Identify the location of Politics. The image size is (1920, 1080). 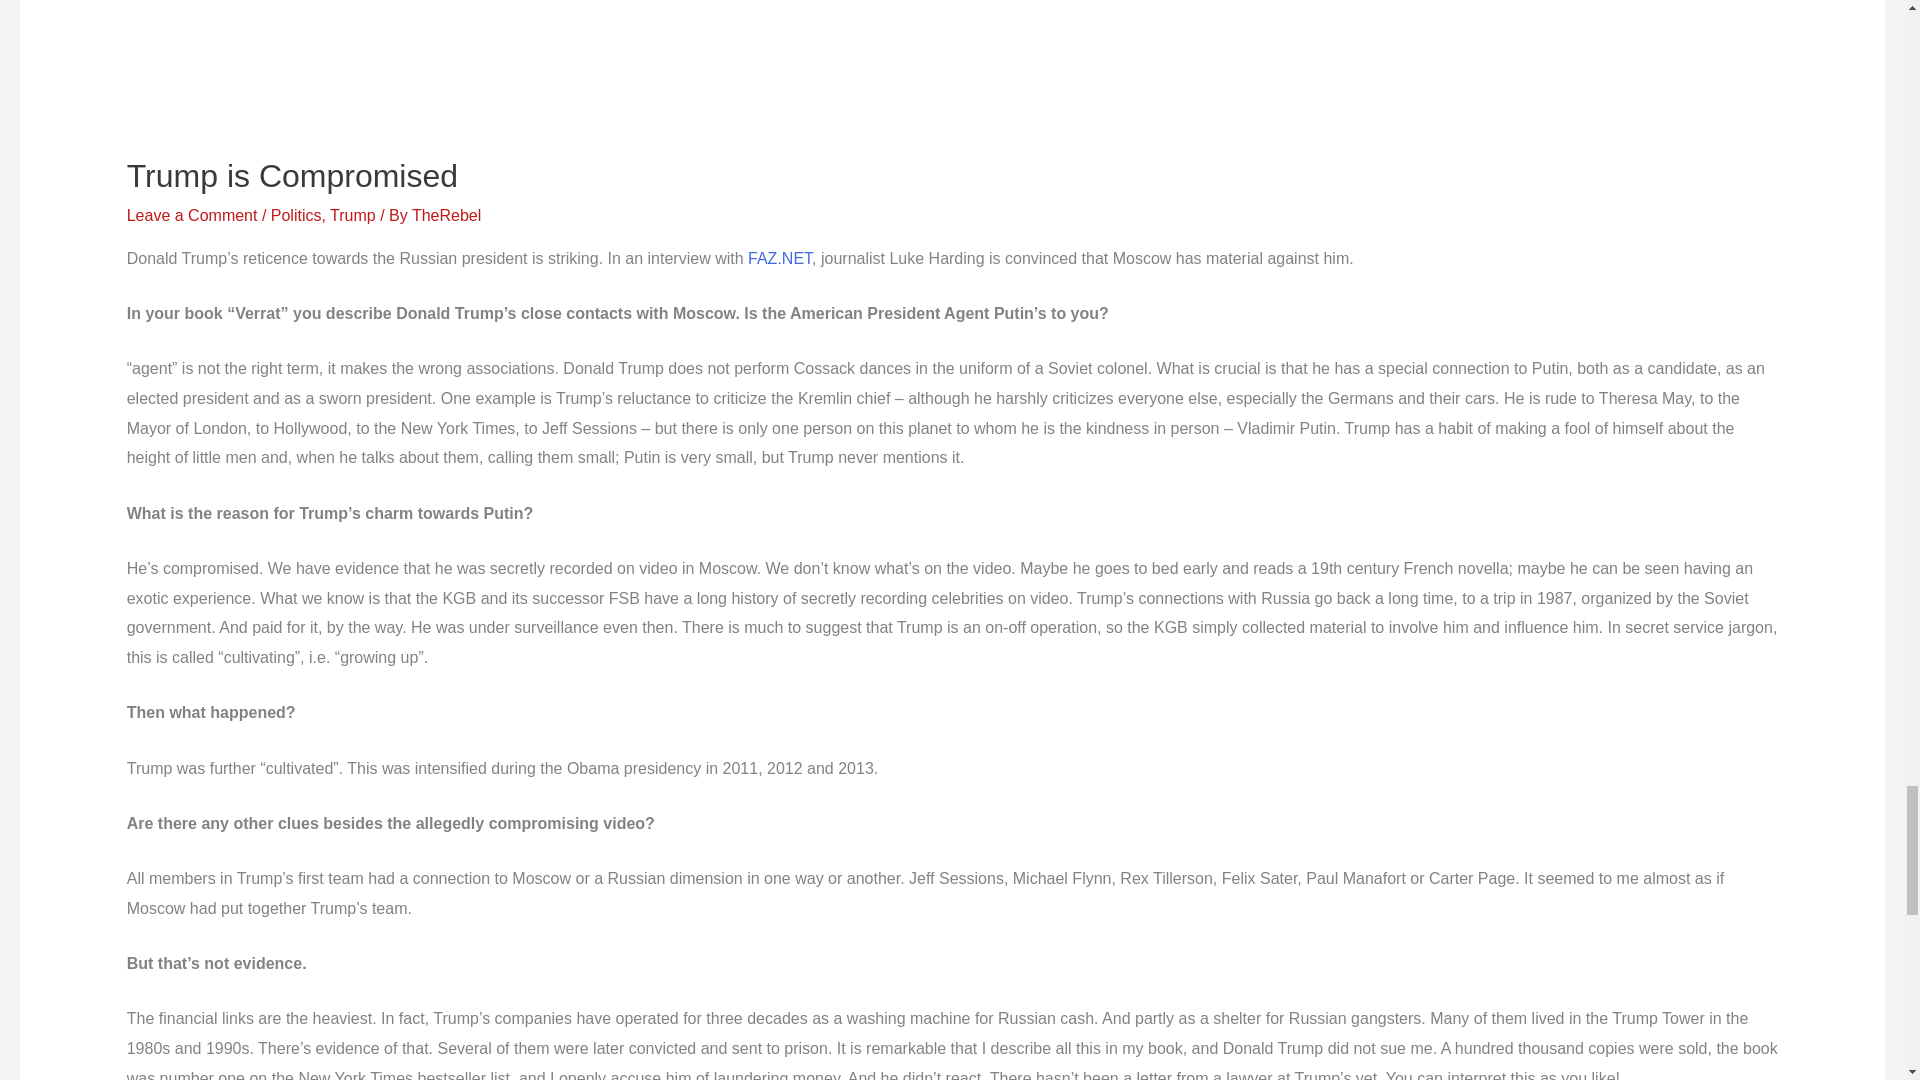
(296, 215).